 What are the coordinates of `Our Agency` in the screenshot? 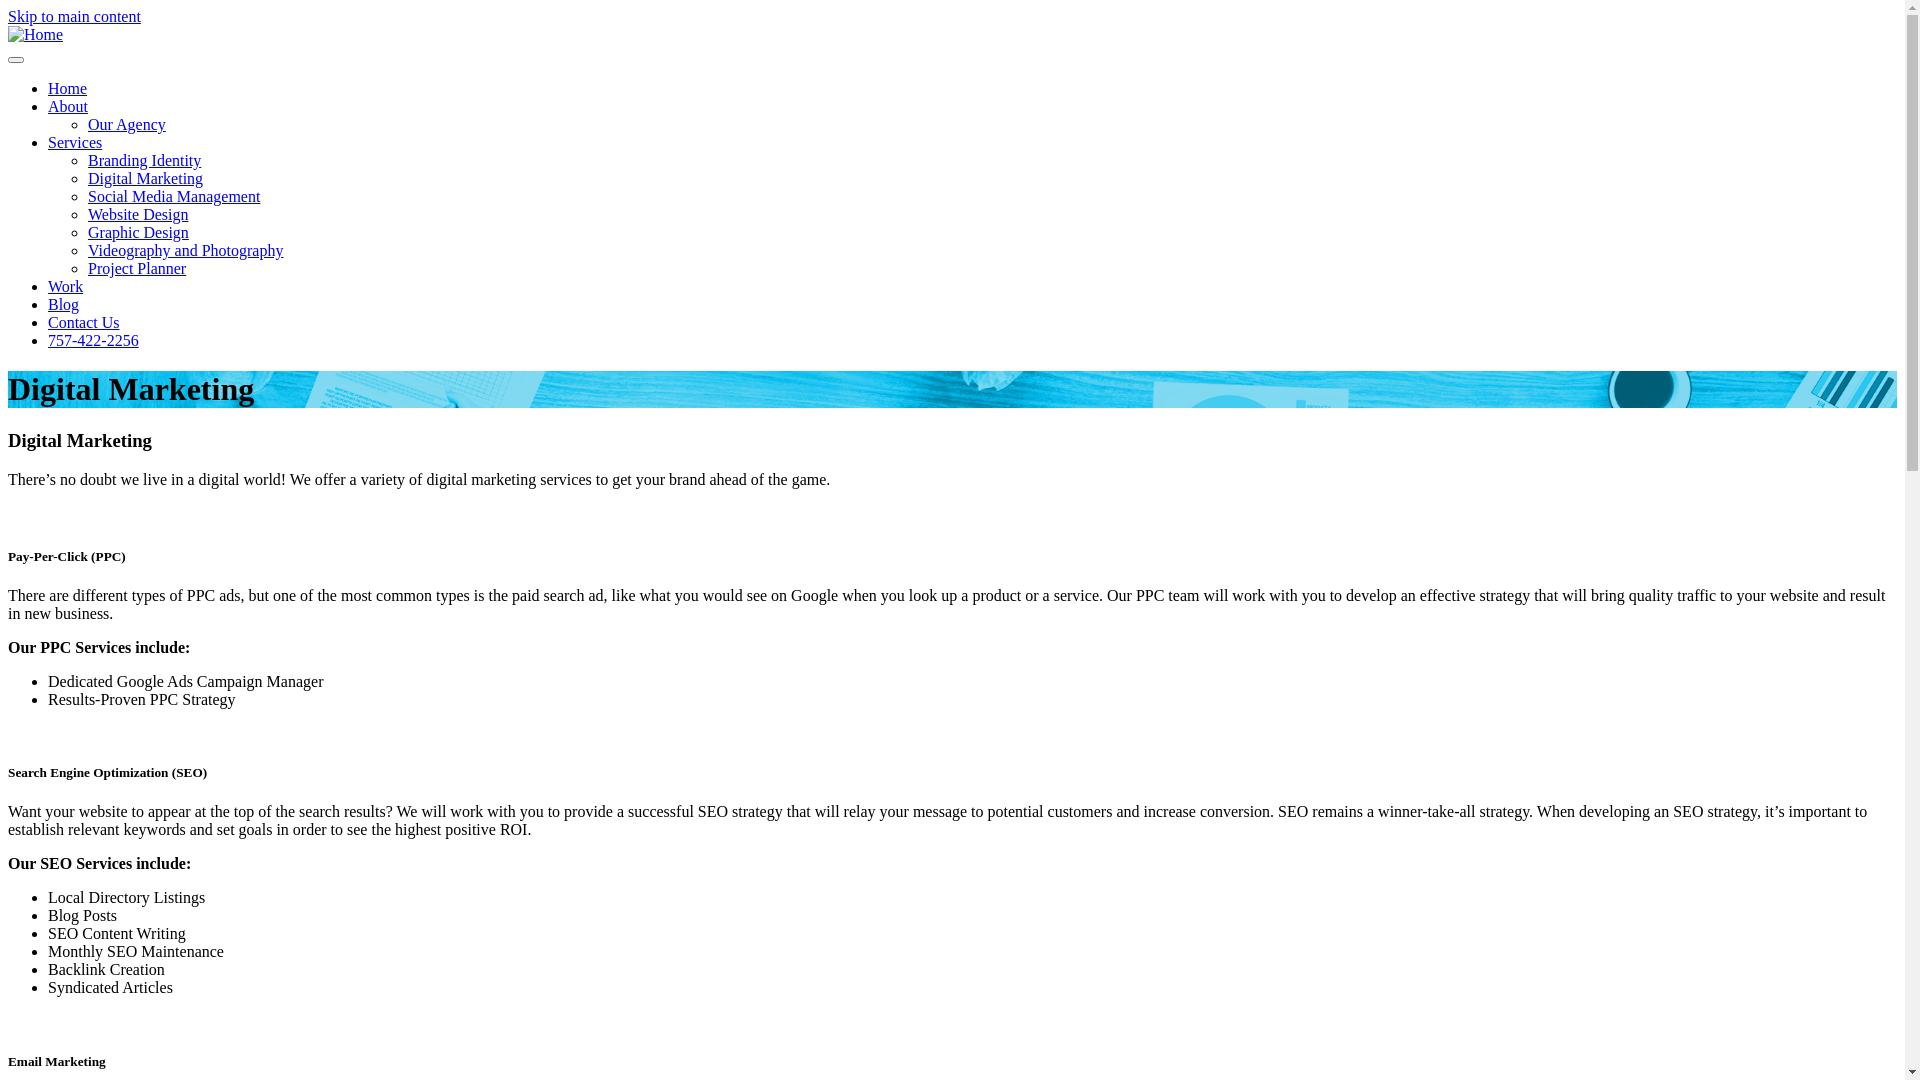 It's located at (127, 124).